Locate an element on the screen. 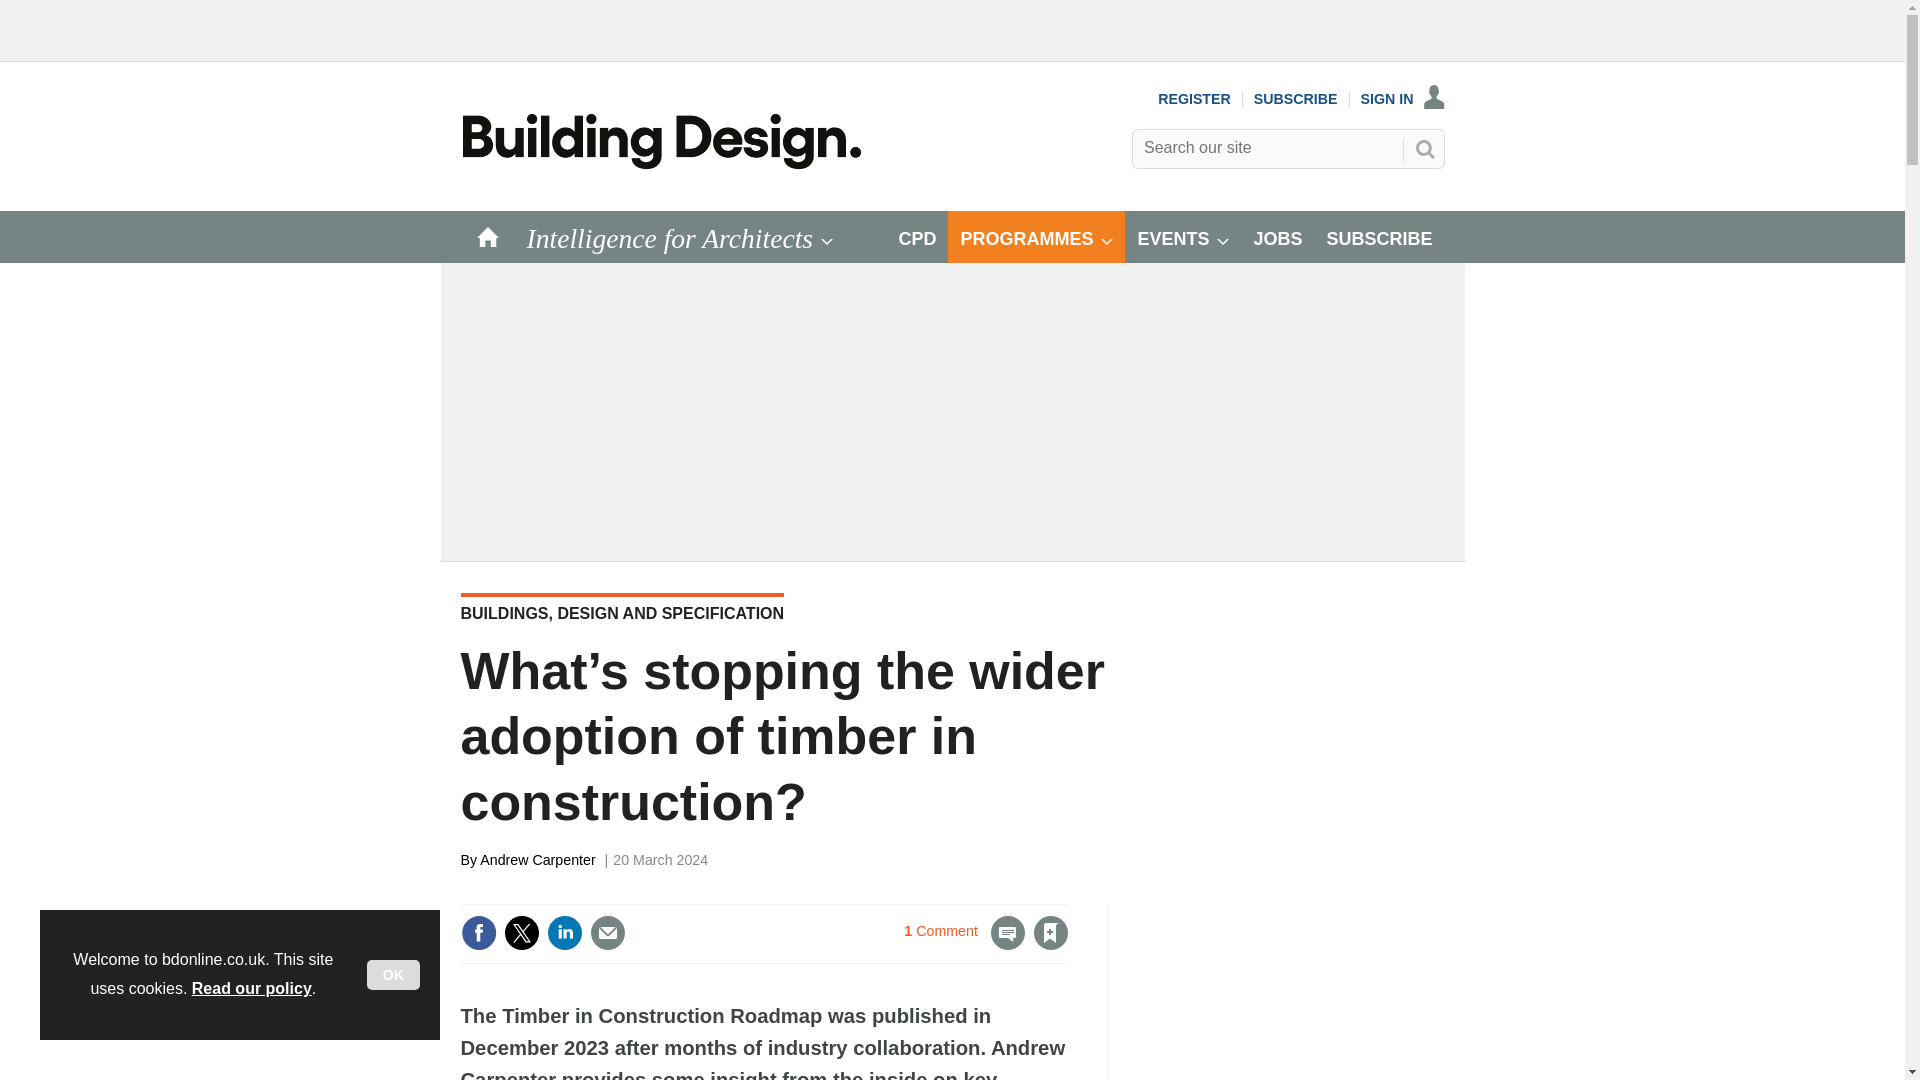 The width and height of the screenshot is (1920, 1080). SUBSCRIBE is located at coordinates (1296, 98).